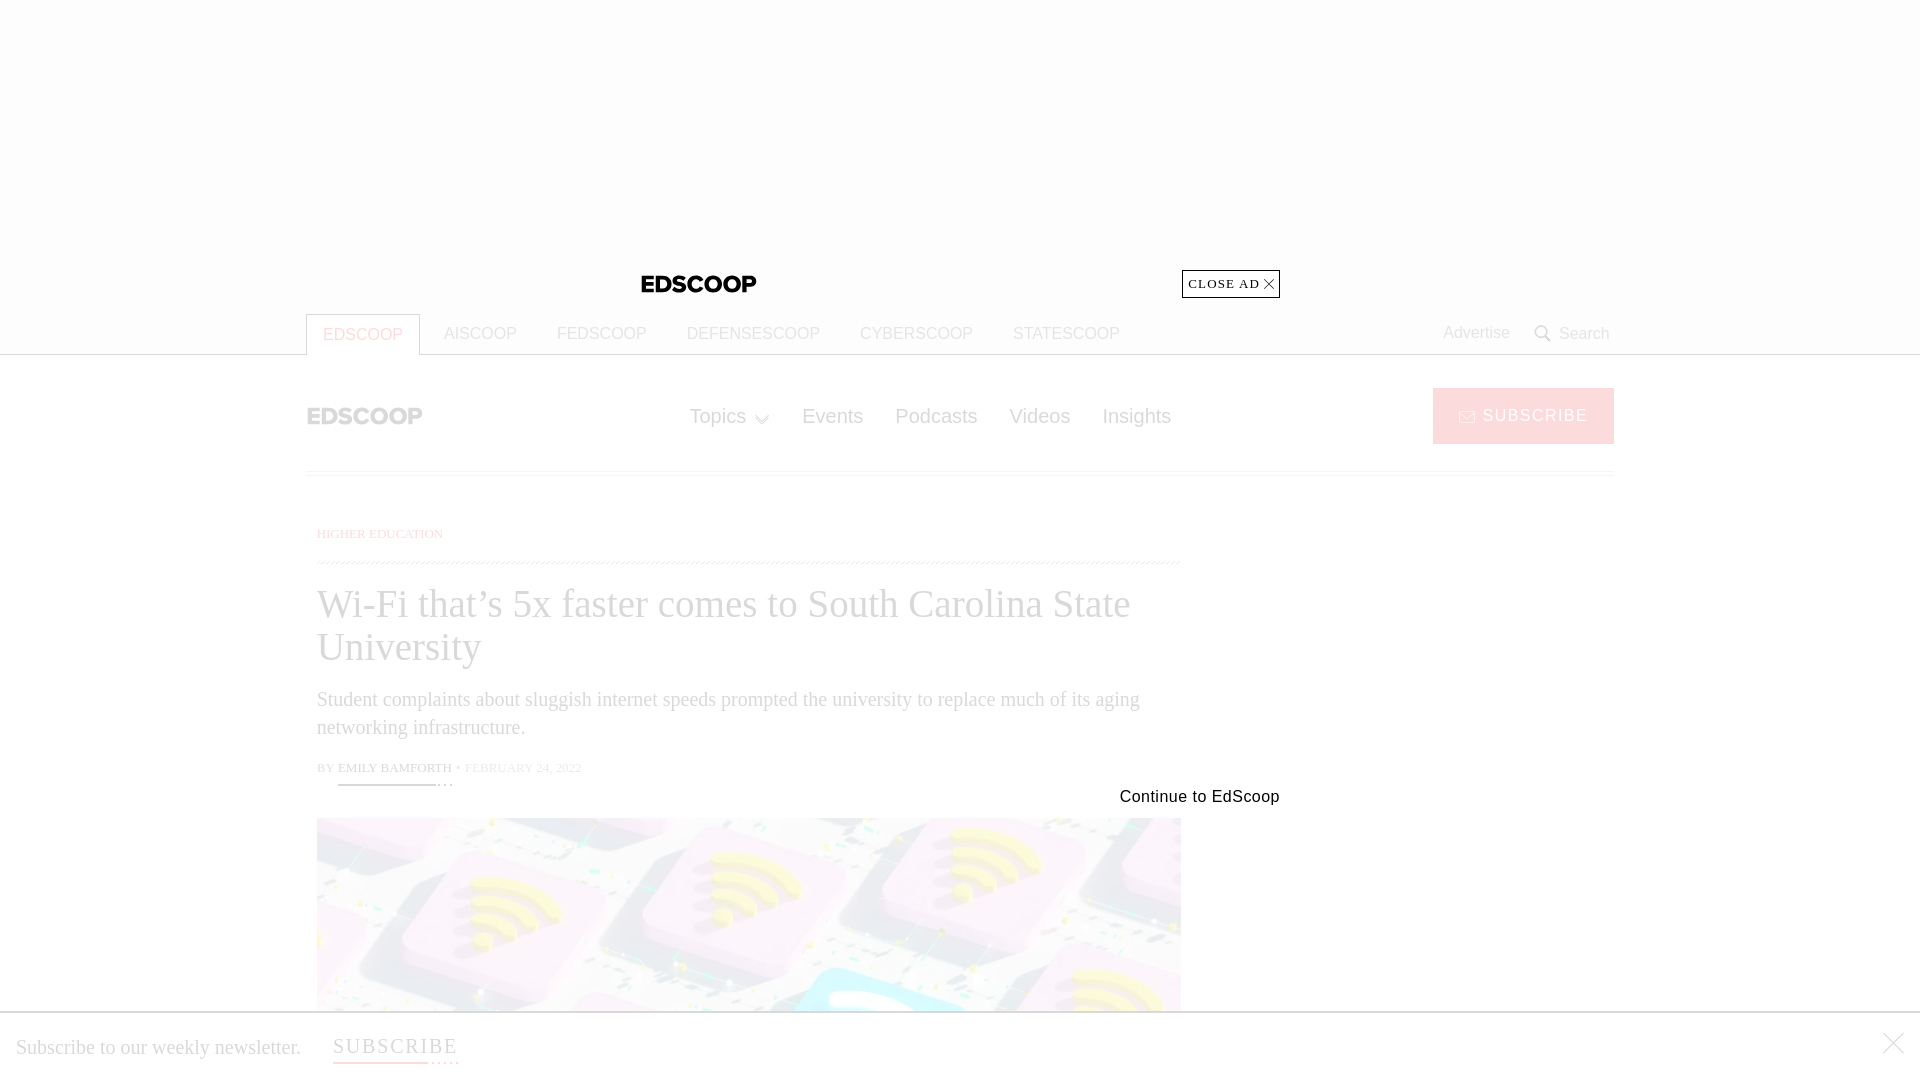 This screenshot has width=1920, height=1080. What do you see at coordinates (1523, 414) in the screenshot?
I see `SUBSCRIBE` at bounding box center [1523, 414].